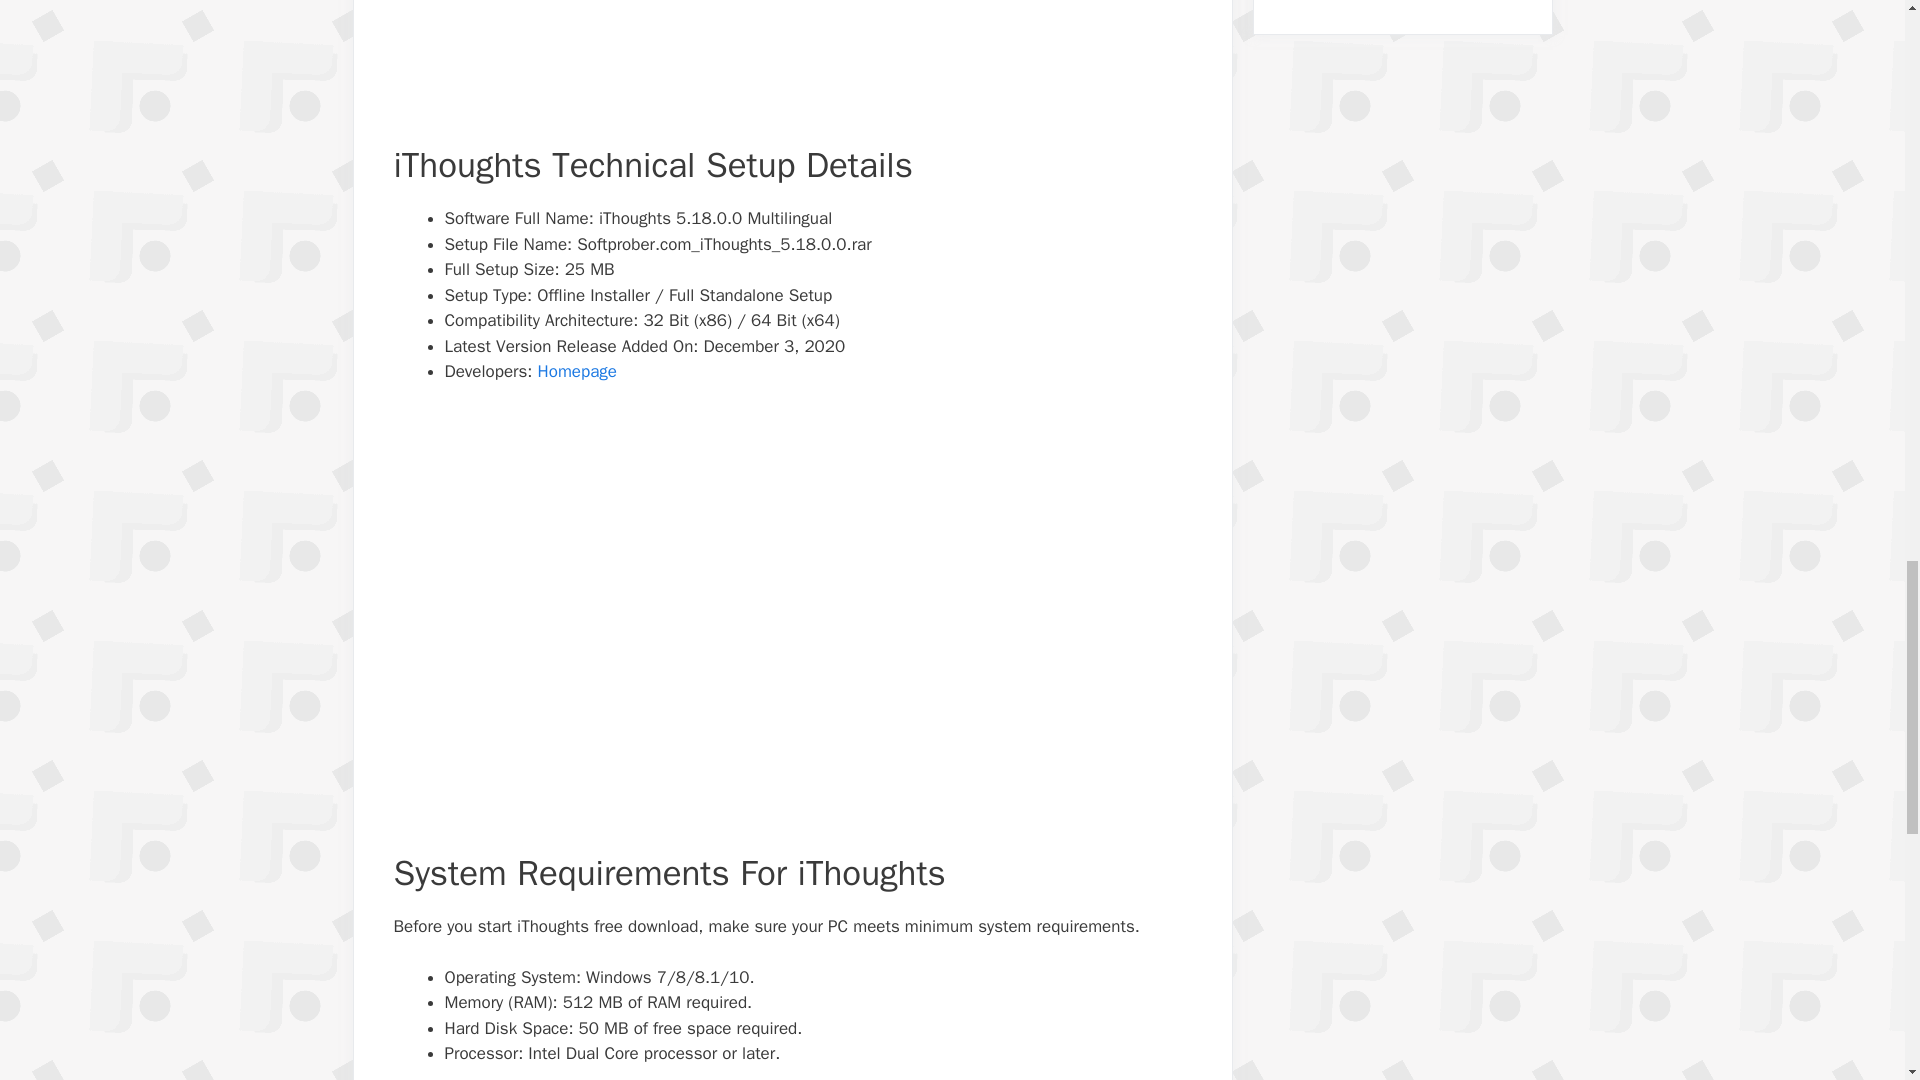  What do you see at coordinates (576, 371) in the screenshot?
I see `Homepage` at bounding box center [576, 371].